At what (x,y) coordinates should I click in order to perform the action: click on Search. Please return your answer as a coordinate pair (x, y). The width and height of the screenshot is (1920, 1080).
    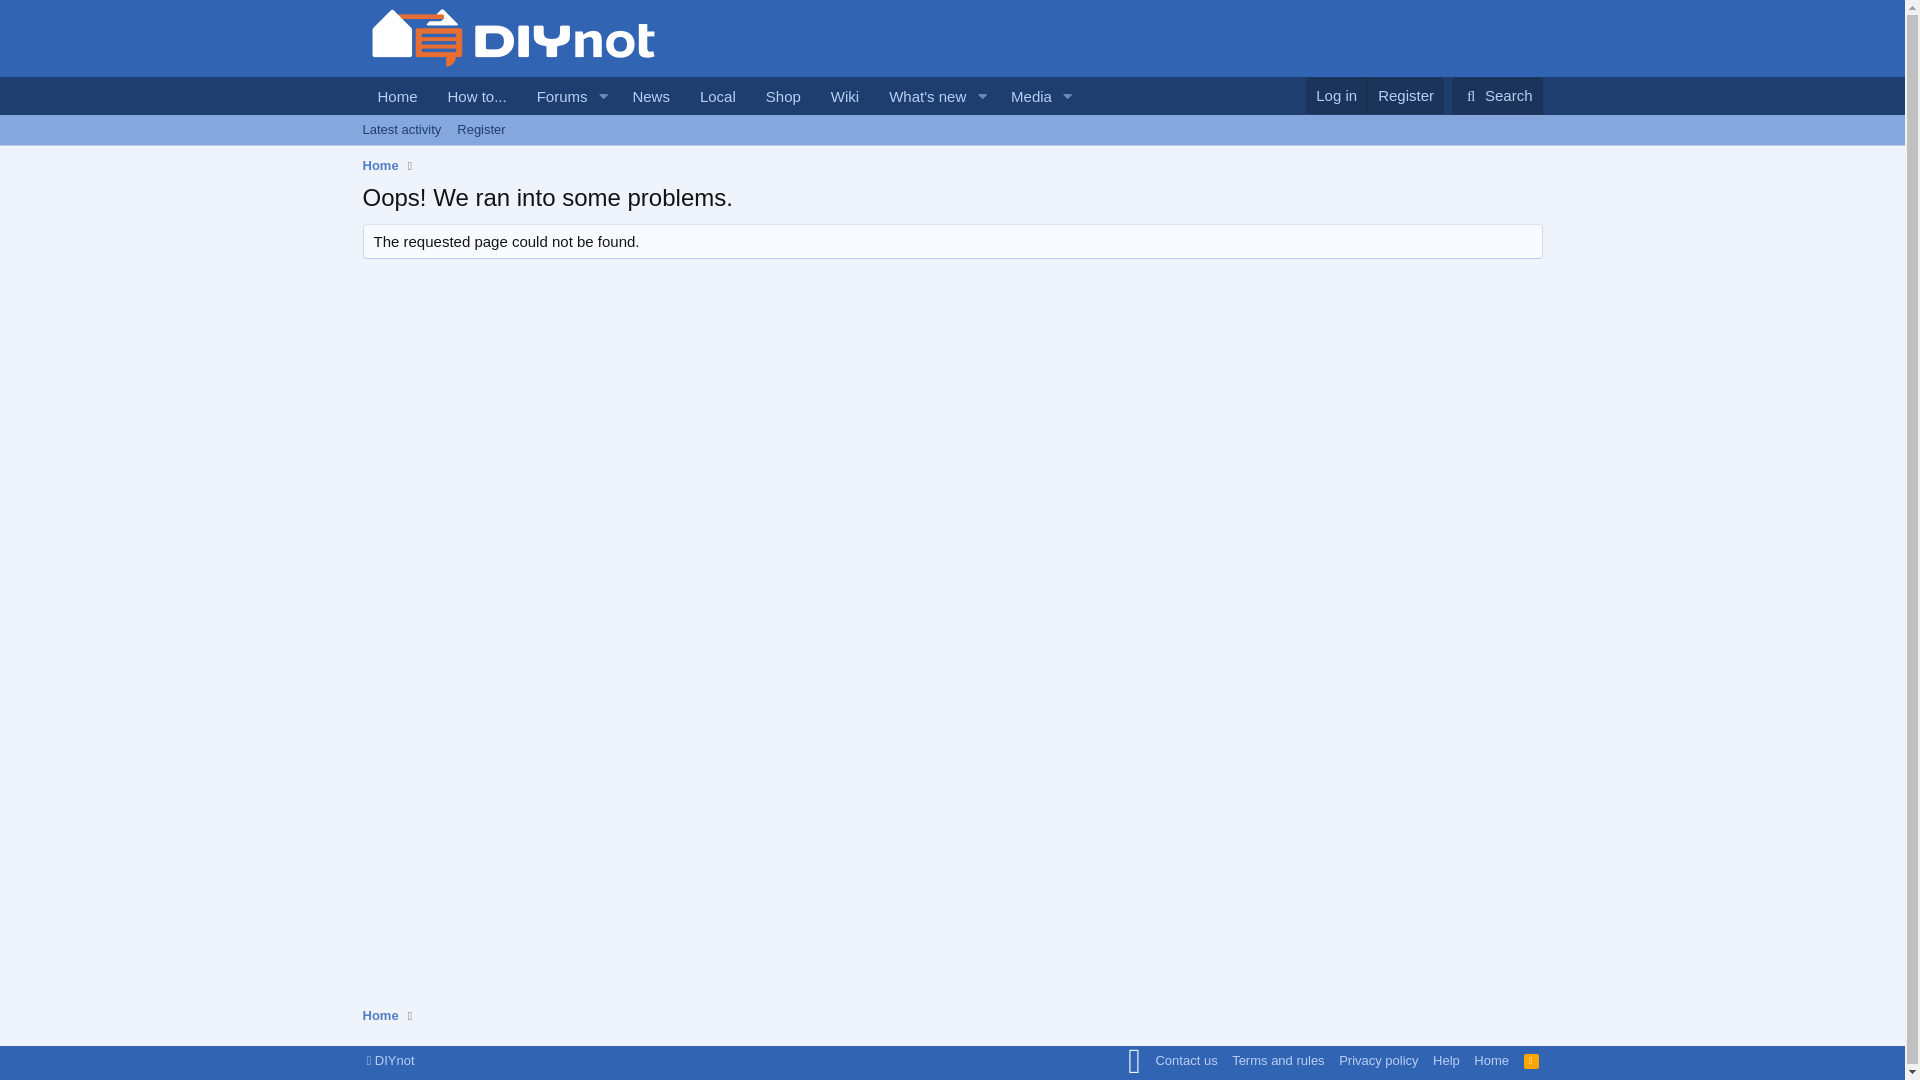
    Looking at the image, I should click on (720, 118).